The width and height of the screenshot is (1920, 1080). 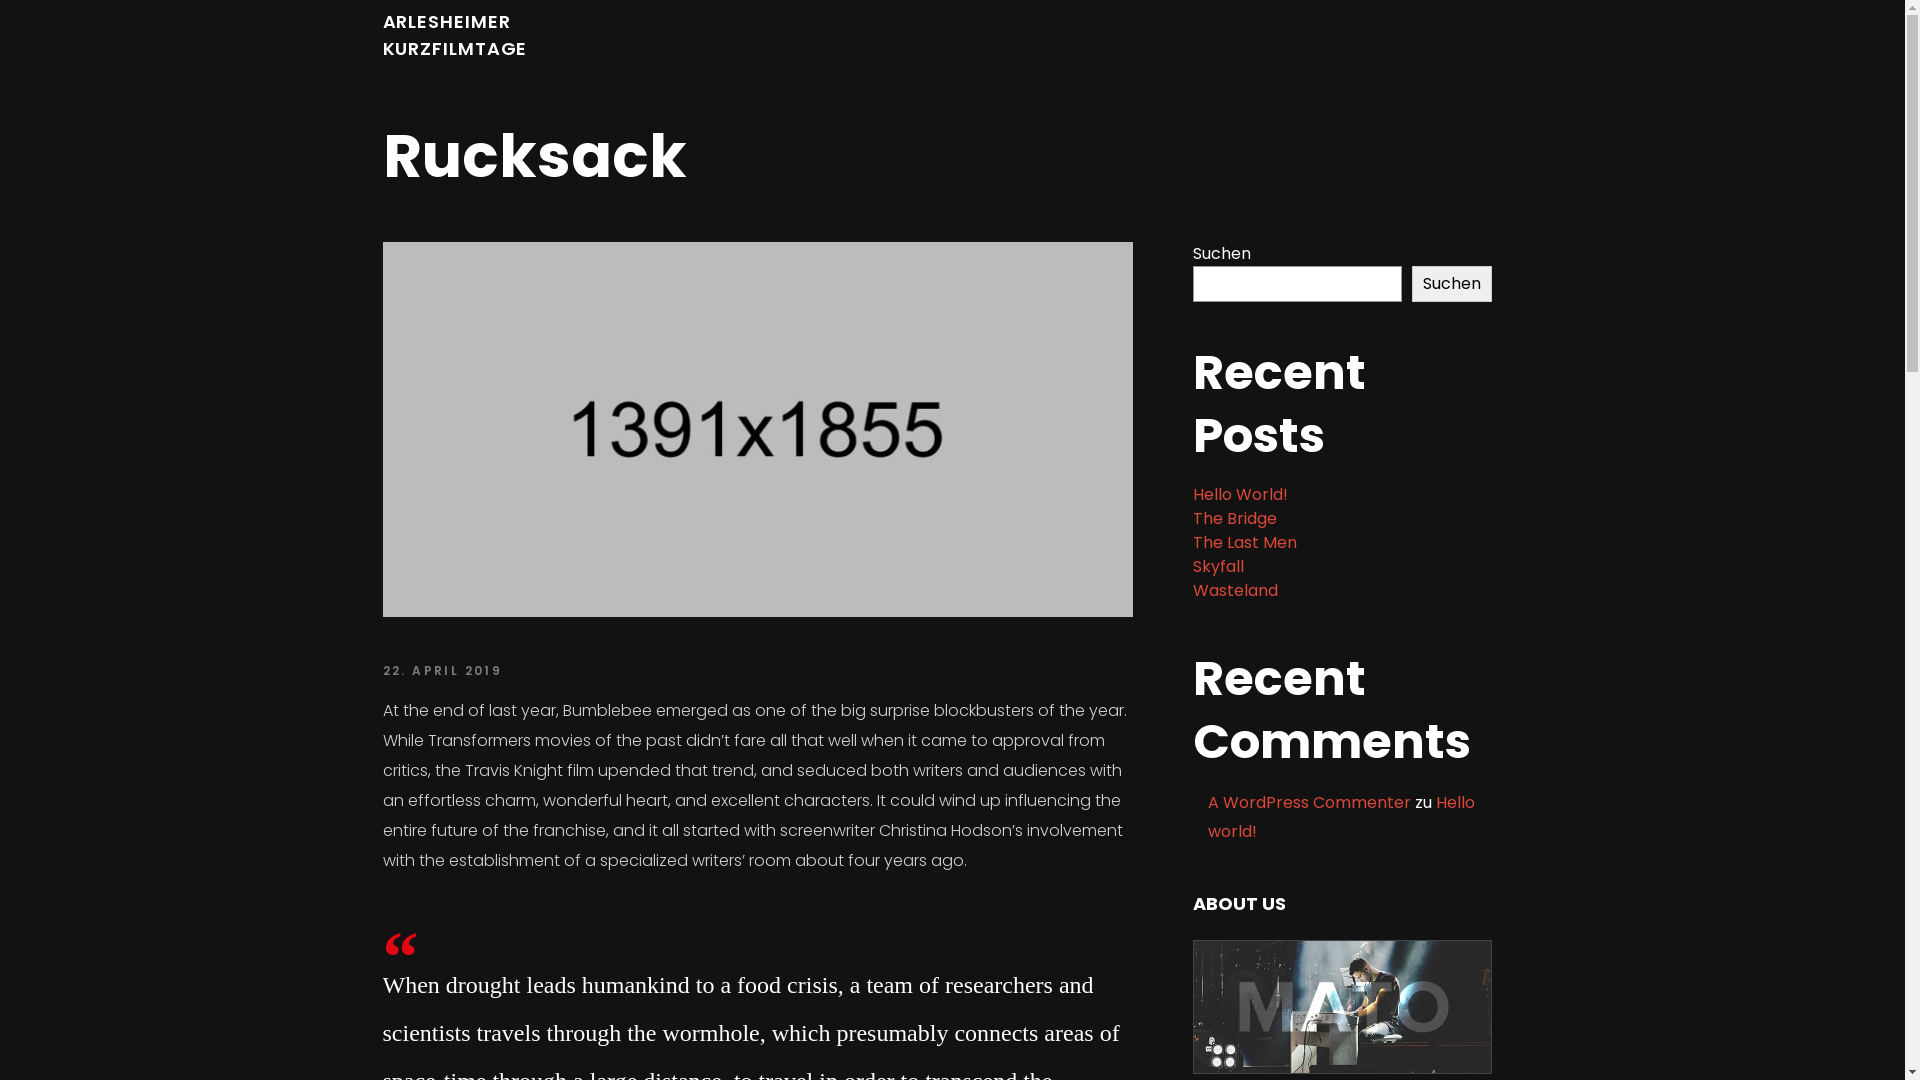 I want to click on Hello World!, so click(x=1240, y=494).